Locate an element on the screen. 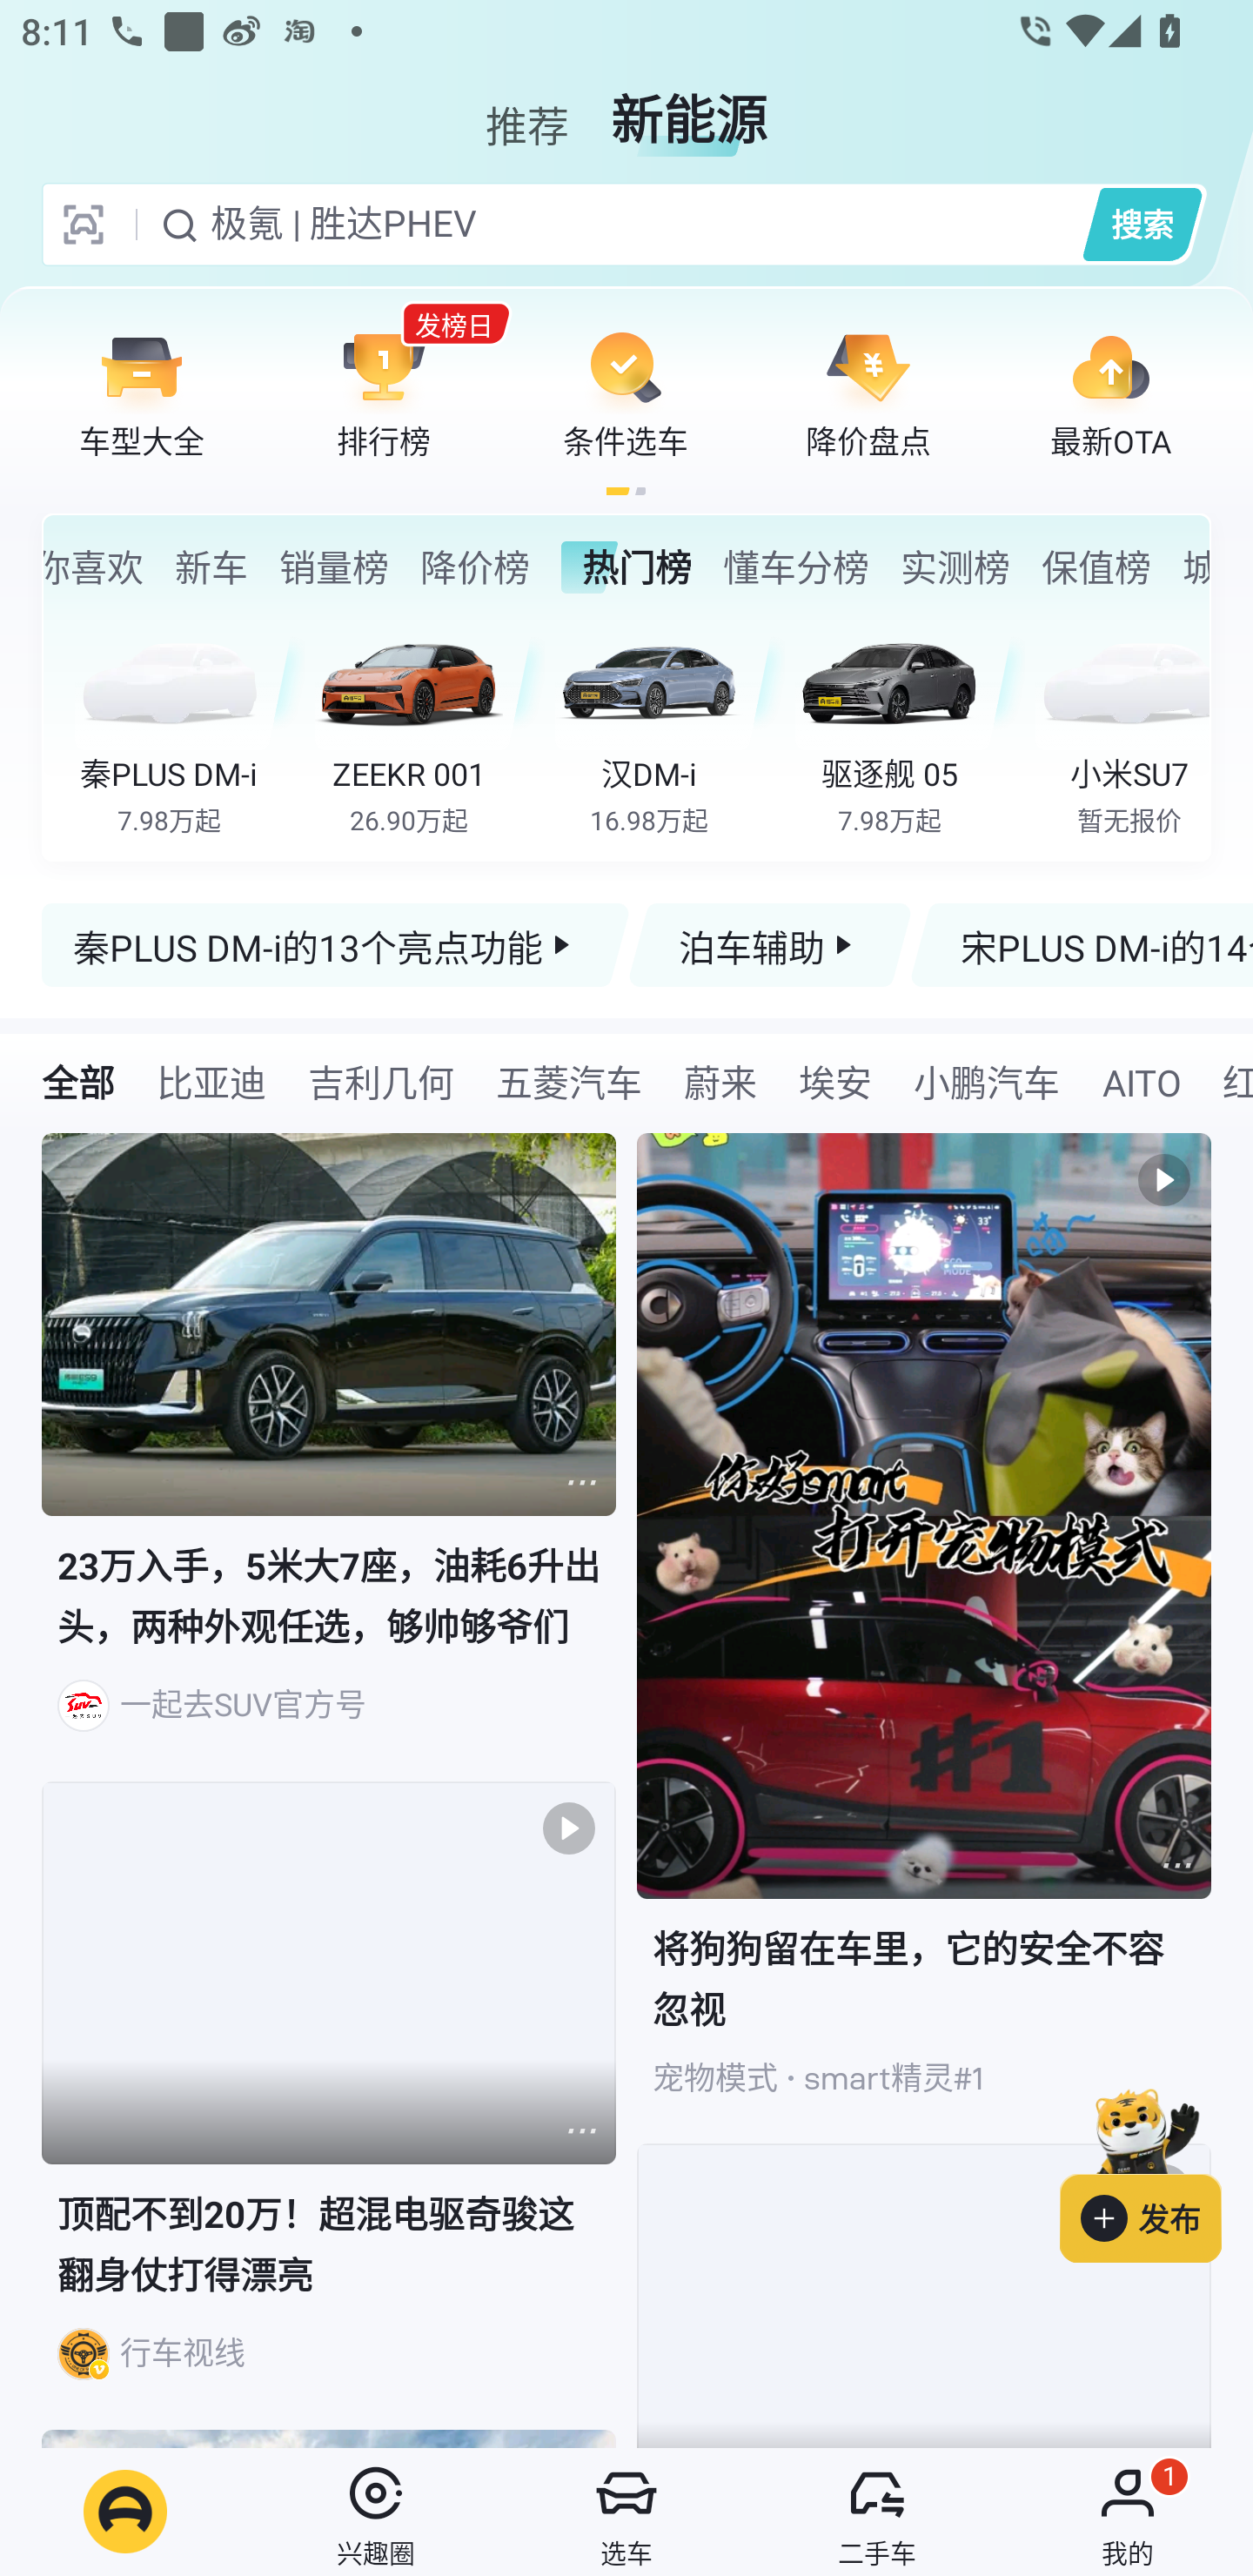 The width and height of the screenshot is (1253, 2576). AITO is located at coordinates (1140, 1081).